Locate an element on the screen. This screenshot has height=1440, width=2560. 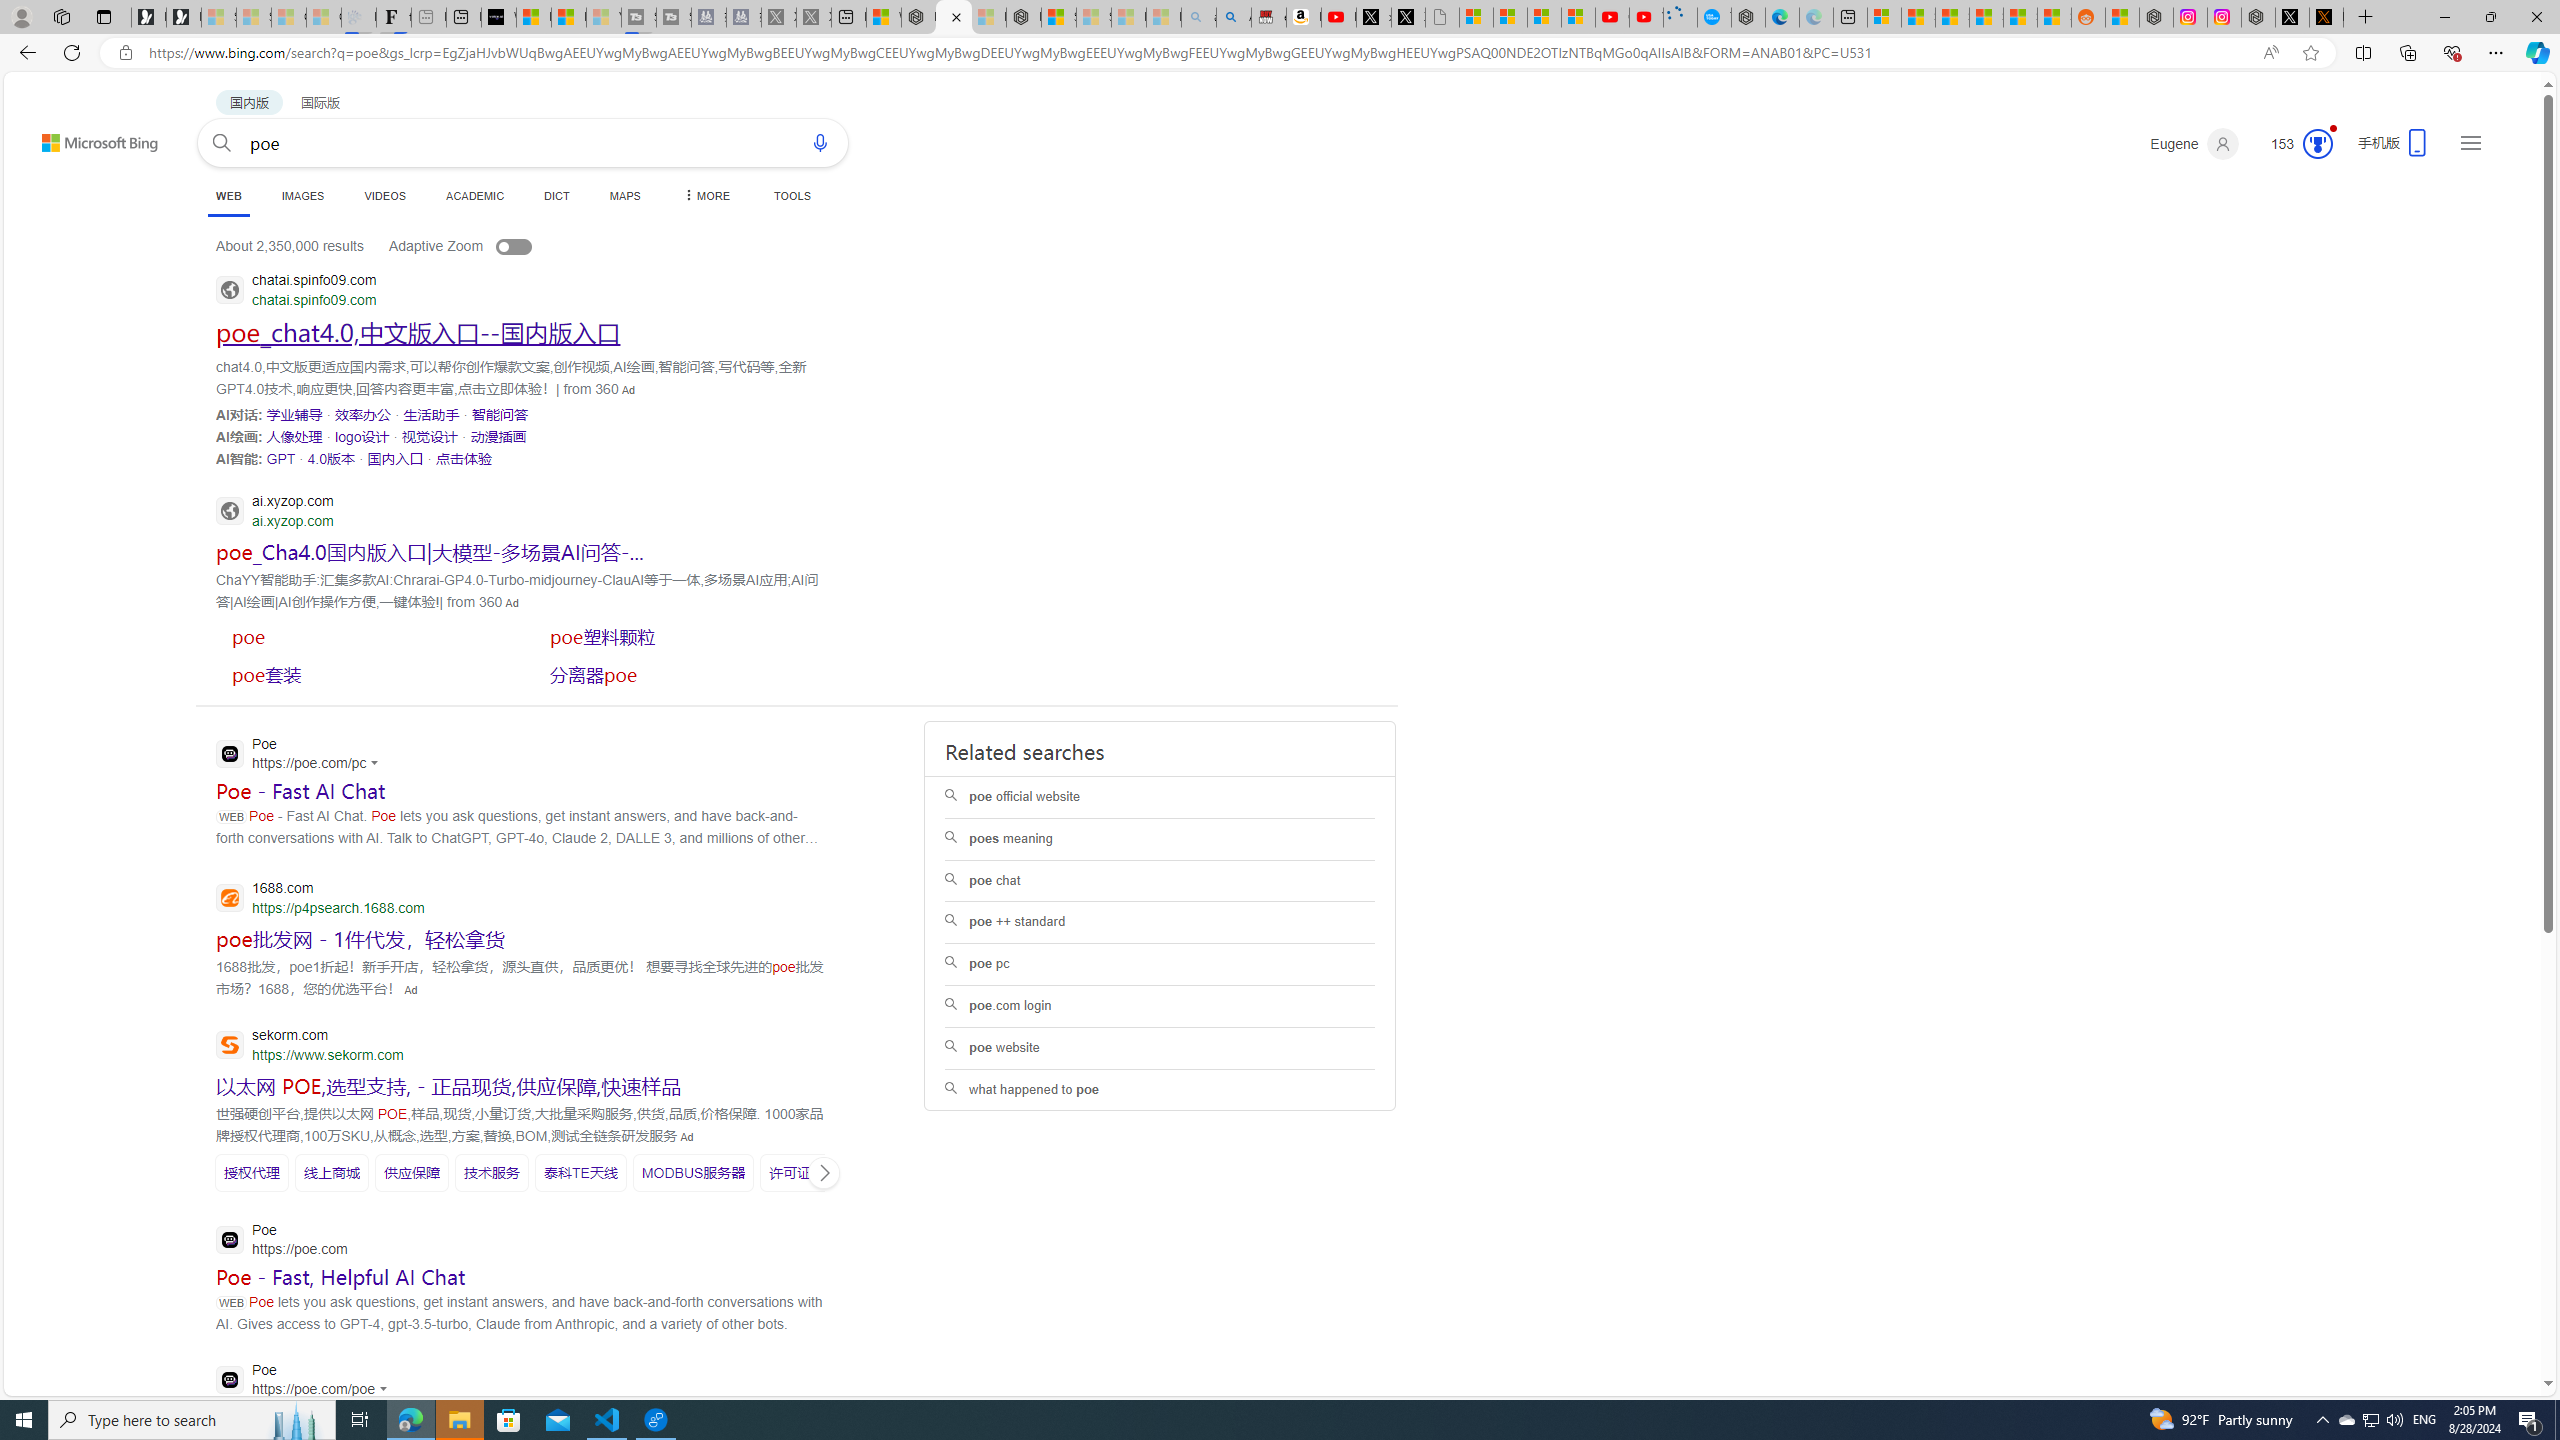
amazon - Search - Sleeping is located at coordinates (1199, 17).